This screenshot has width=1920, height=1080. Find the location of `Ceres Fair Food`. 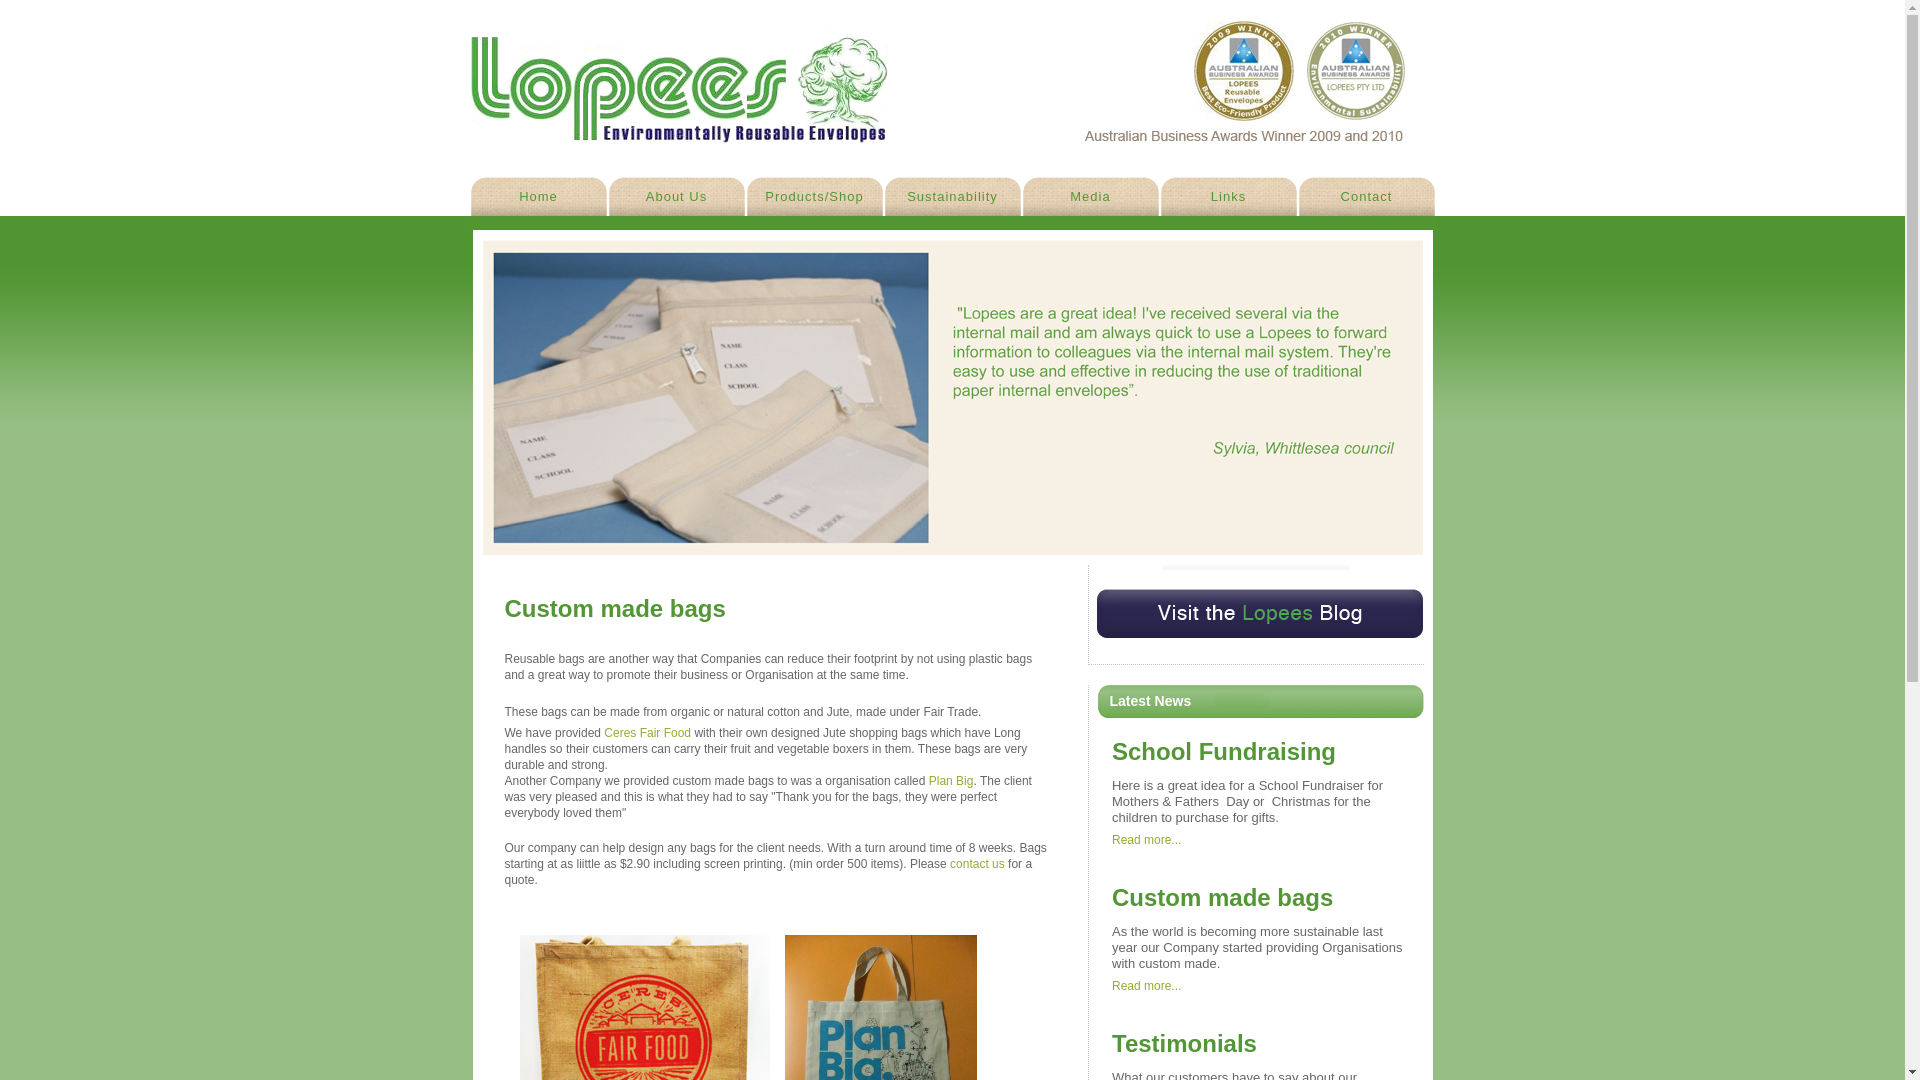

Ceres Fair Food is located at coordinates (648, 733).